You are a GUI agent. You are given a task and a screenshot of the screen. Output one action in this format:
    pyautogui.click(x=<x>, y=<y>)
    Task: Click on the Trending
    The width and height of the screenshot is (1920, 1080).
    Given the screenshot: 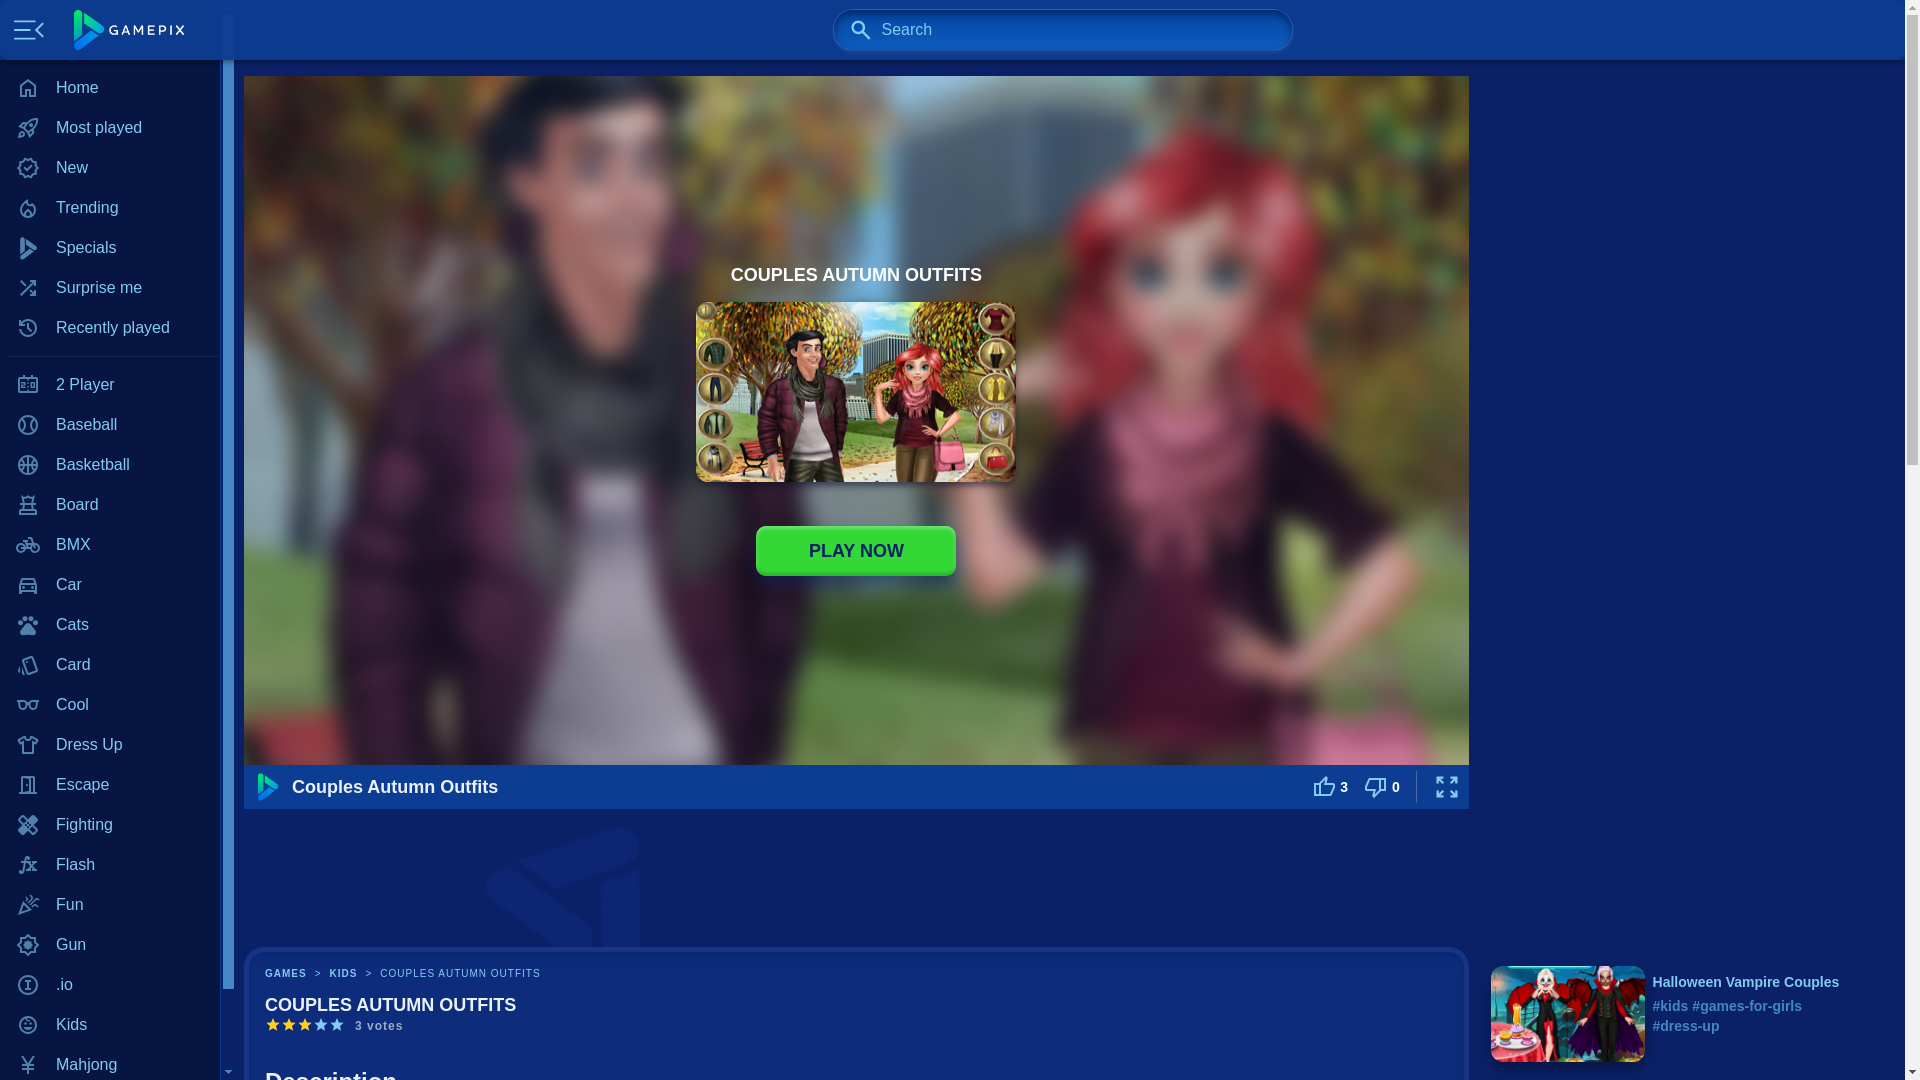 What is the action you would take?
    pyautogui.click(x=110, y=207)
    